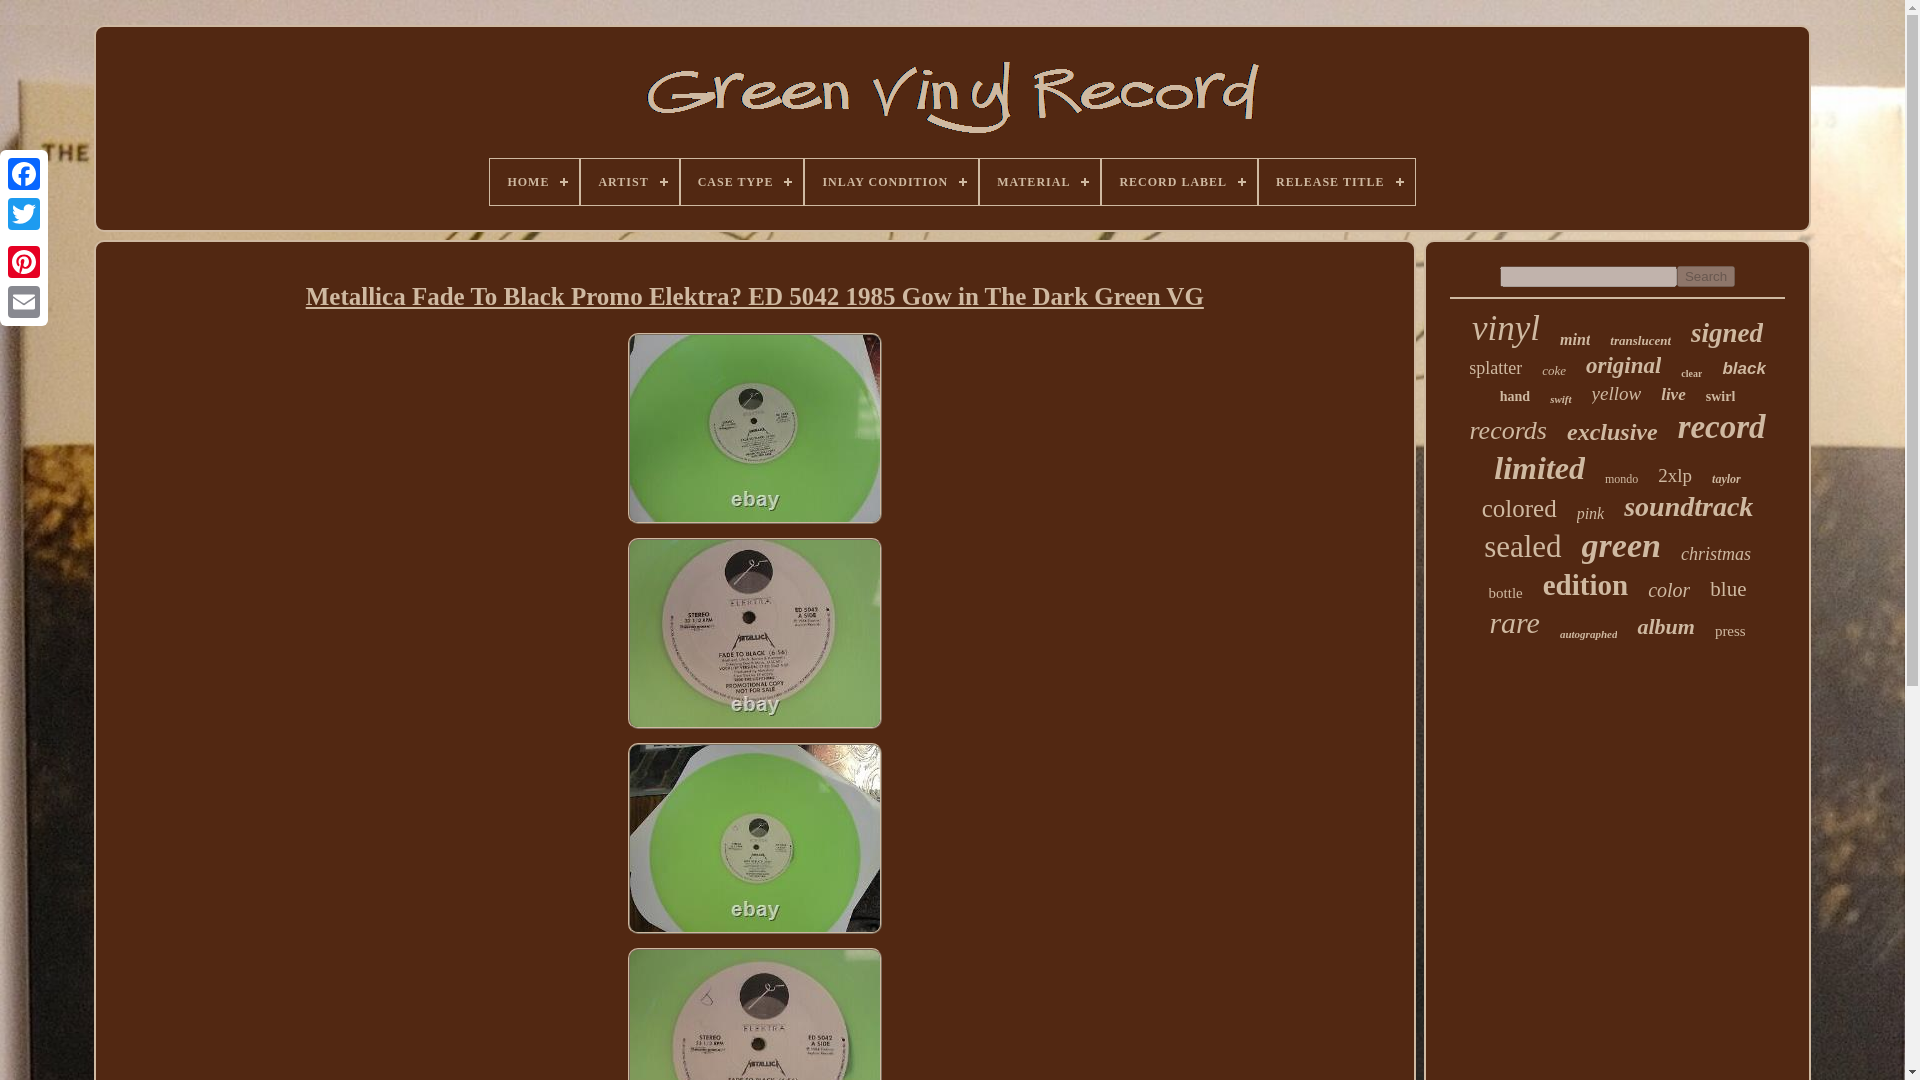  What do you see at coordinates (742, 182) in the screenshot?
I see `CASE TYPE` at bounding box center [742, 182].